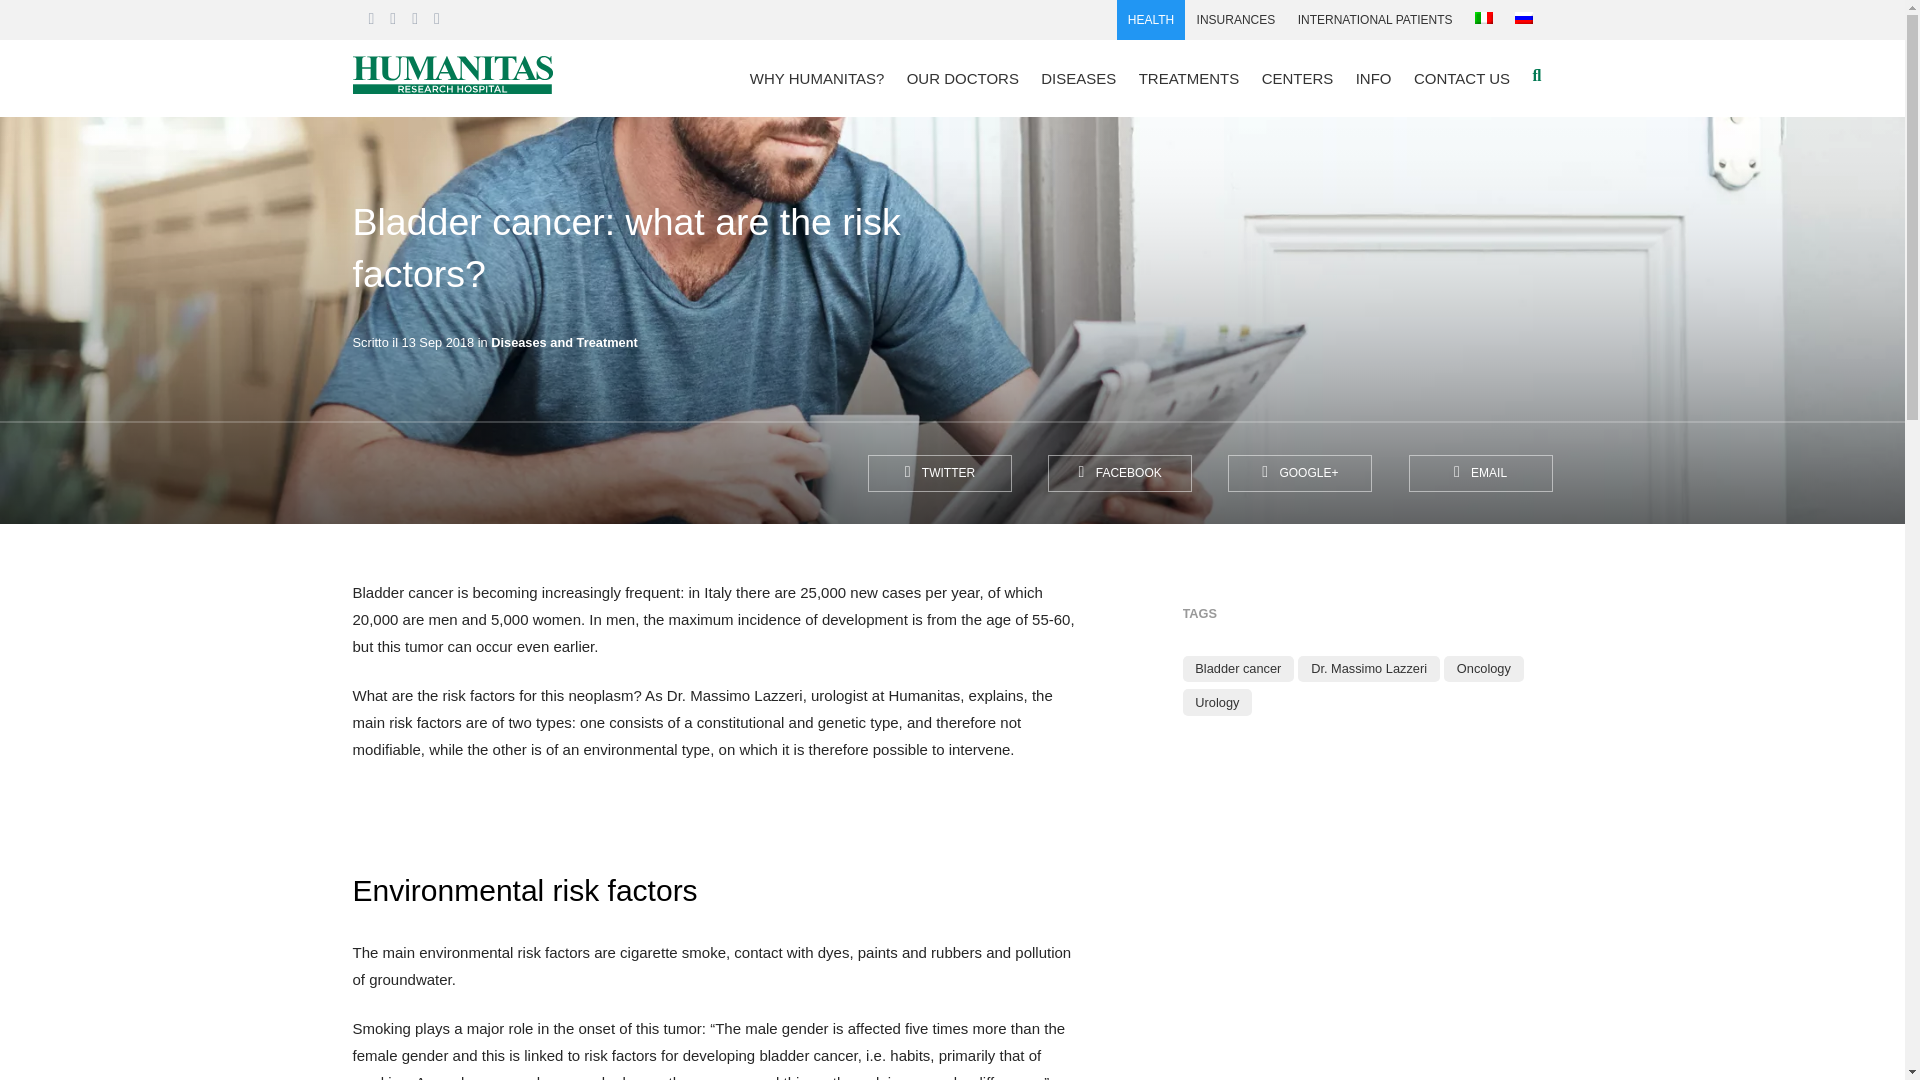 This screenshot has width=1920, height=1080. Describe the element at coordinates (1120, 473) in the screenshot. I see `FACEBOOK` at that location.